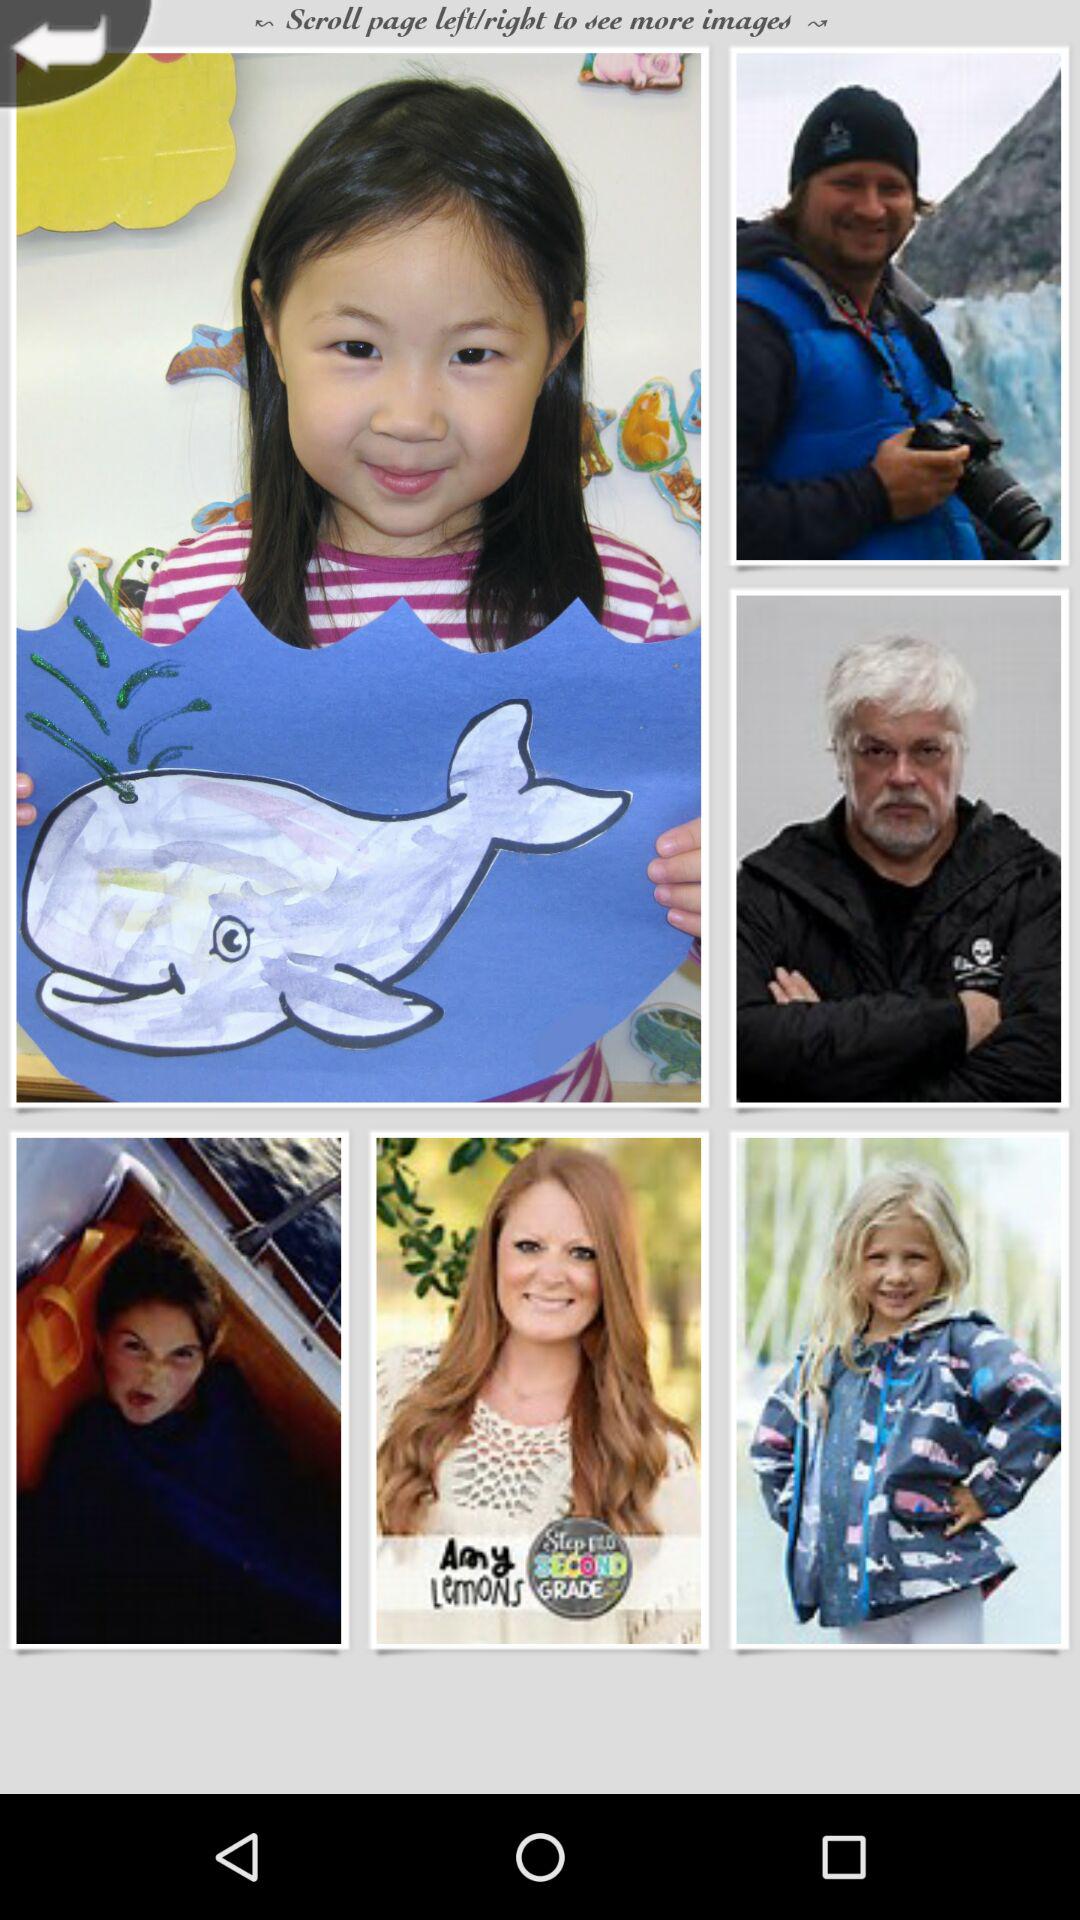  What do you see at coordinates (178, 1390) in the screenshot?
I see `select wallpaper` at bounding box center [178, 1390].